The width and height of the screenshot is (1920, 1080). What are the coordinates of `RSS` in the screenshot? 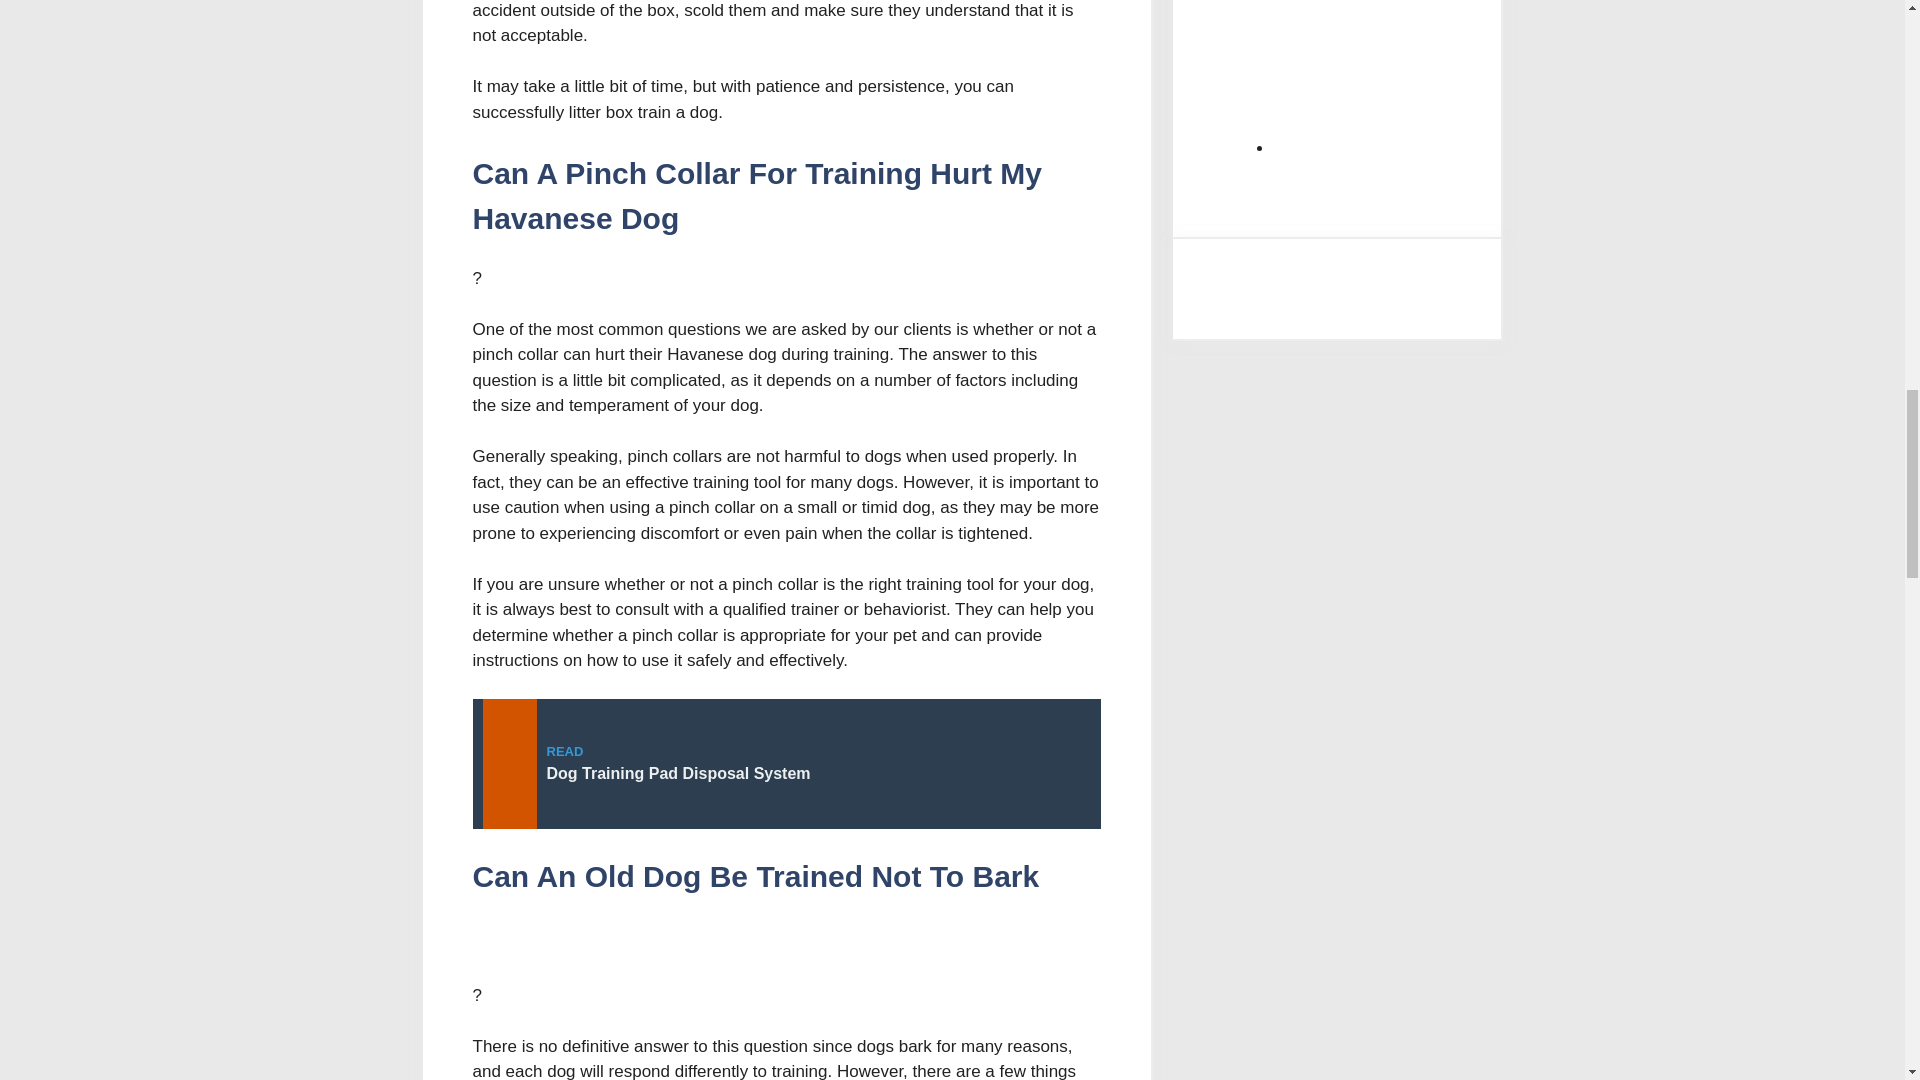 It's located at (1424, 79).